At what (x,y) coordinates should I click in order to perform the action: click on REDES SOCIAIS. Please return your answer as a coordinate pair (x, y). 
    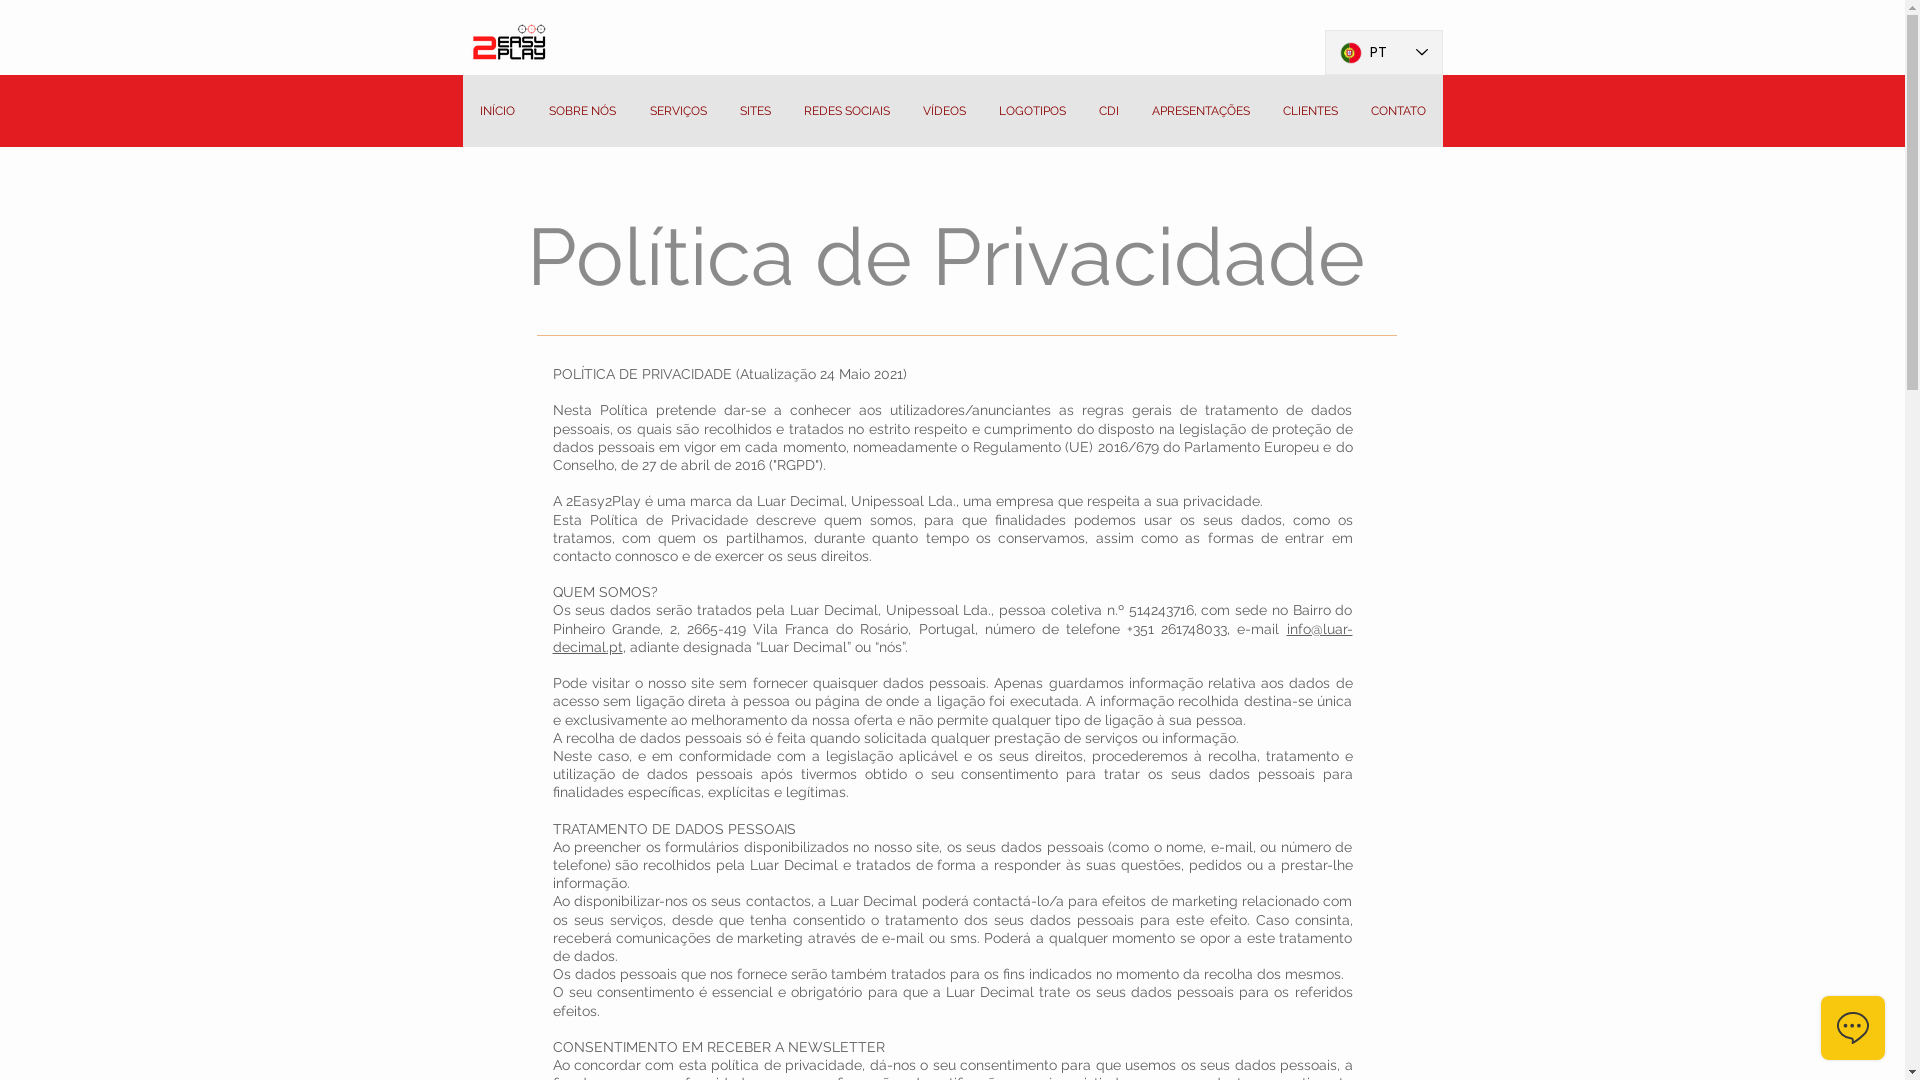
    Looking at the image, I should click on (848, 112).